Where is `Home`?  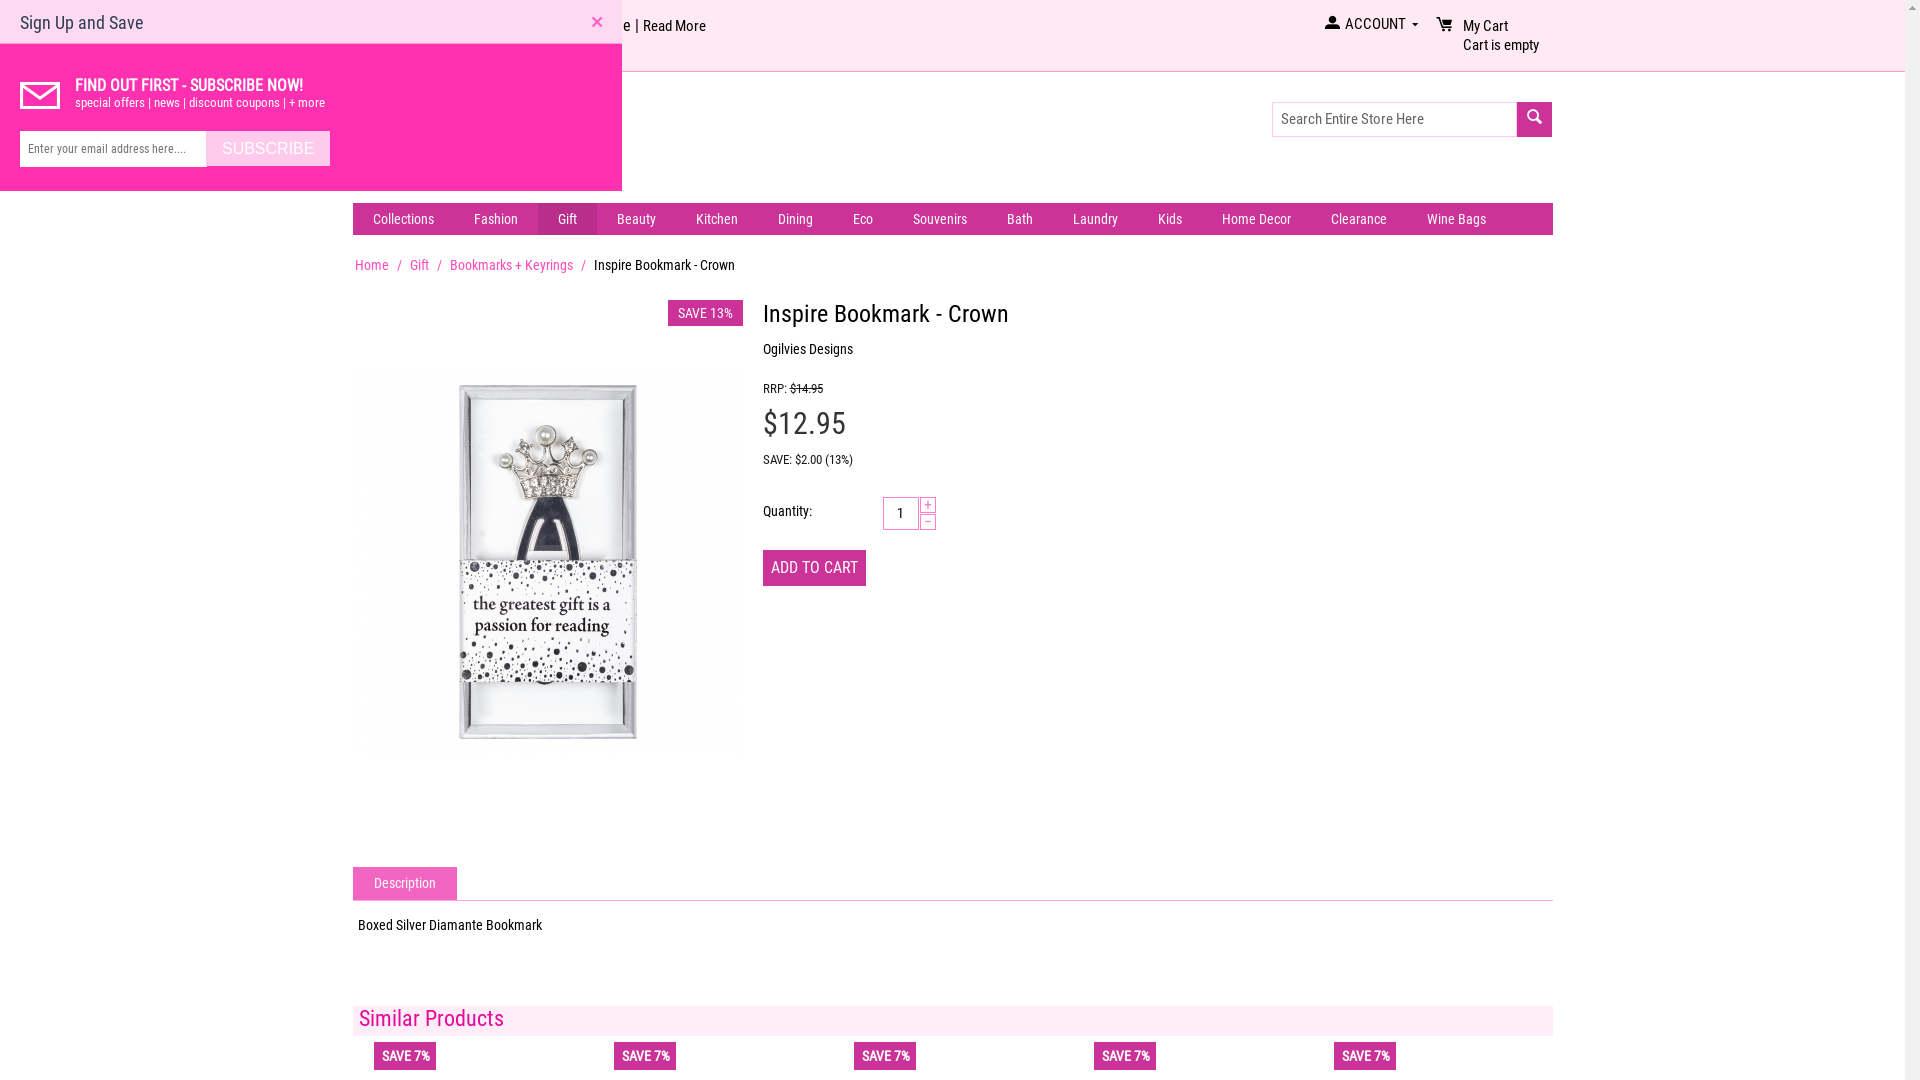
Home is located at coordinates (371, 264).